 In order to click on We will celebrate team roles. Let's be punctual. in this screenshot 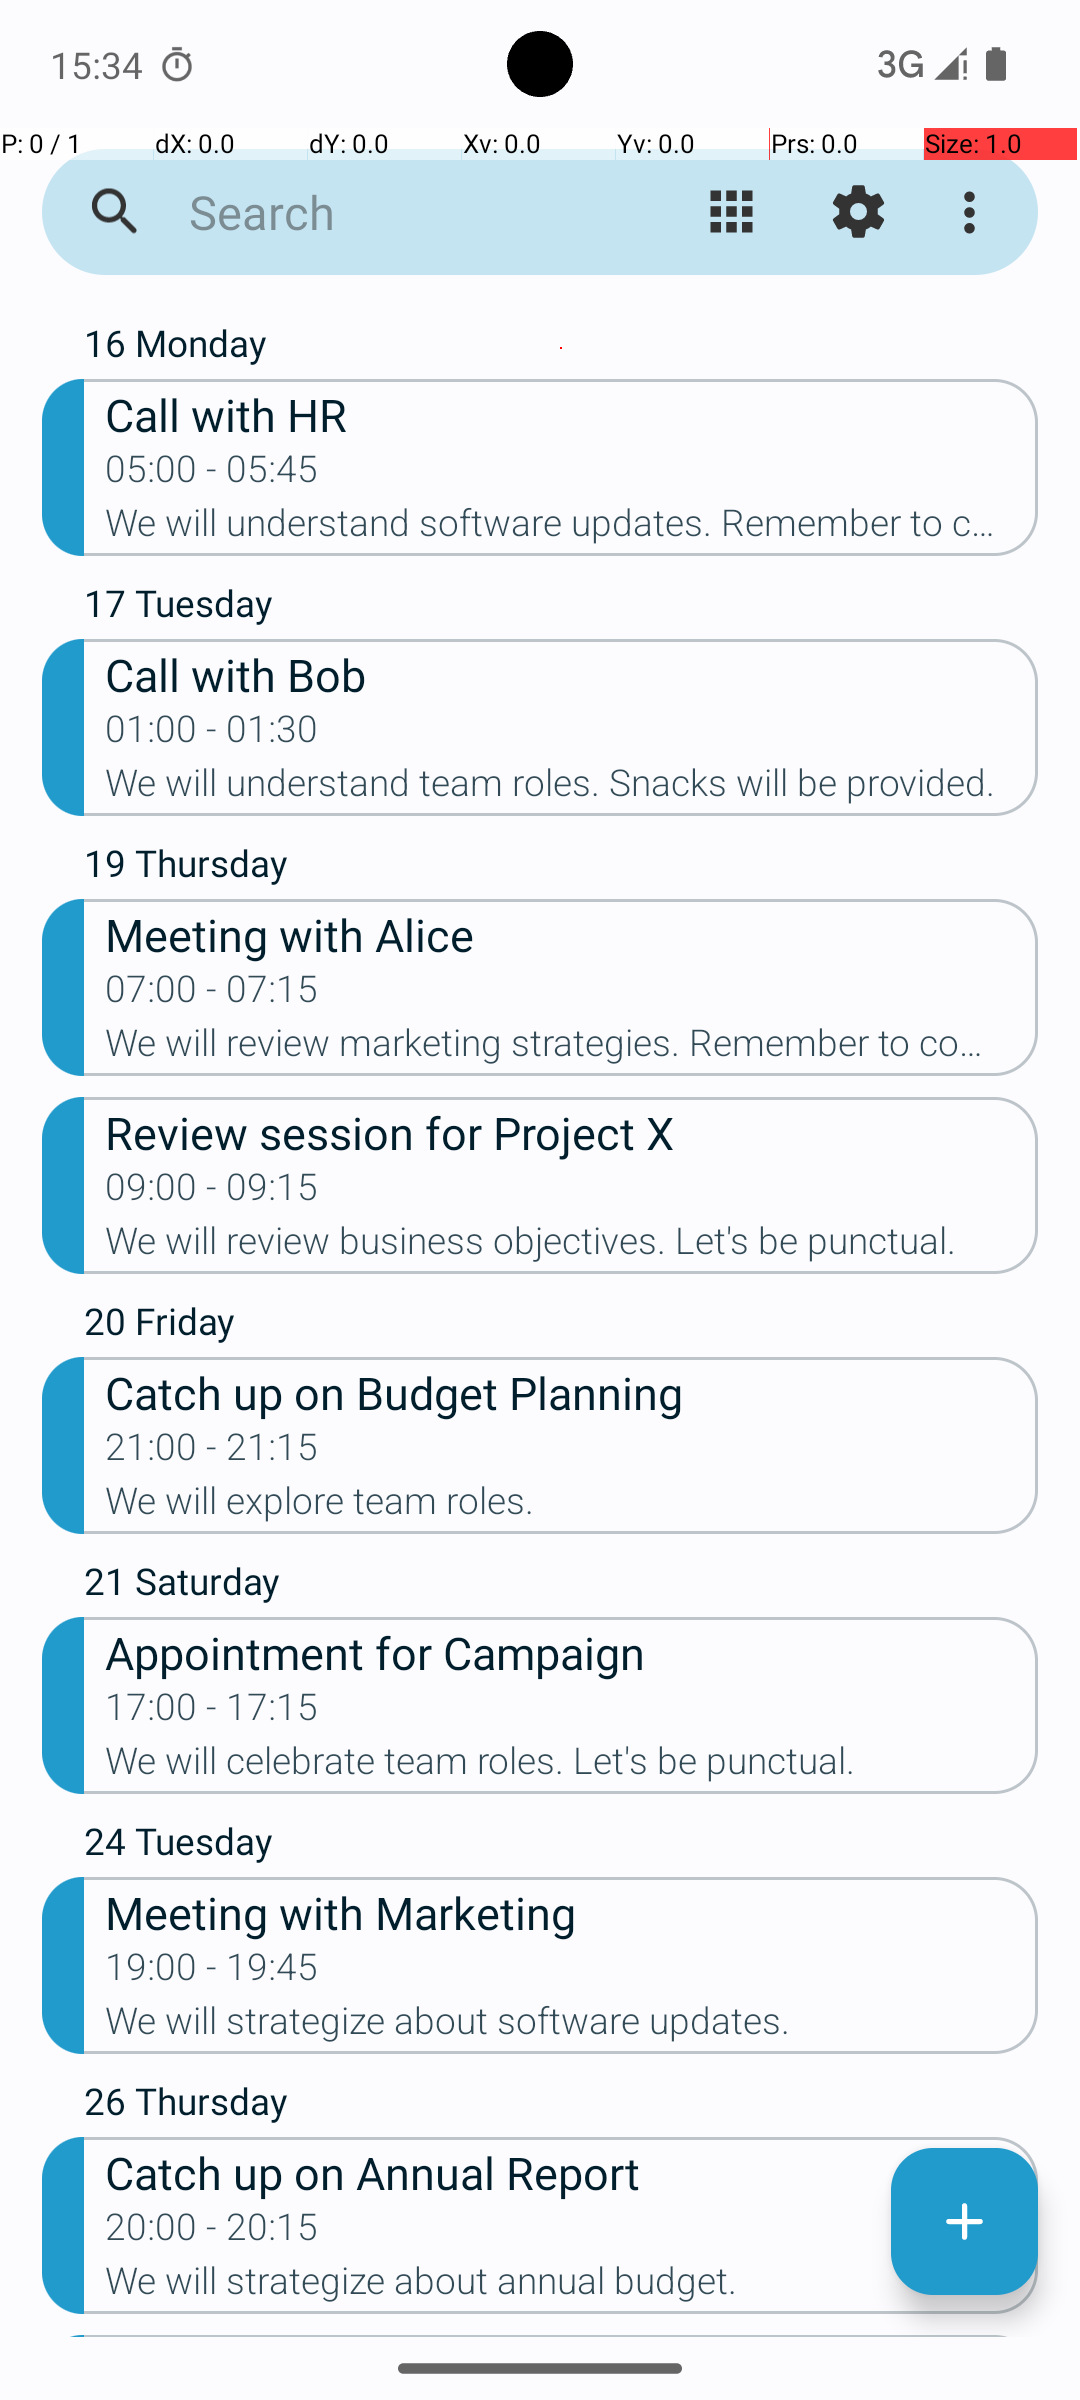, I will do `click(572, 1767)`.